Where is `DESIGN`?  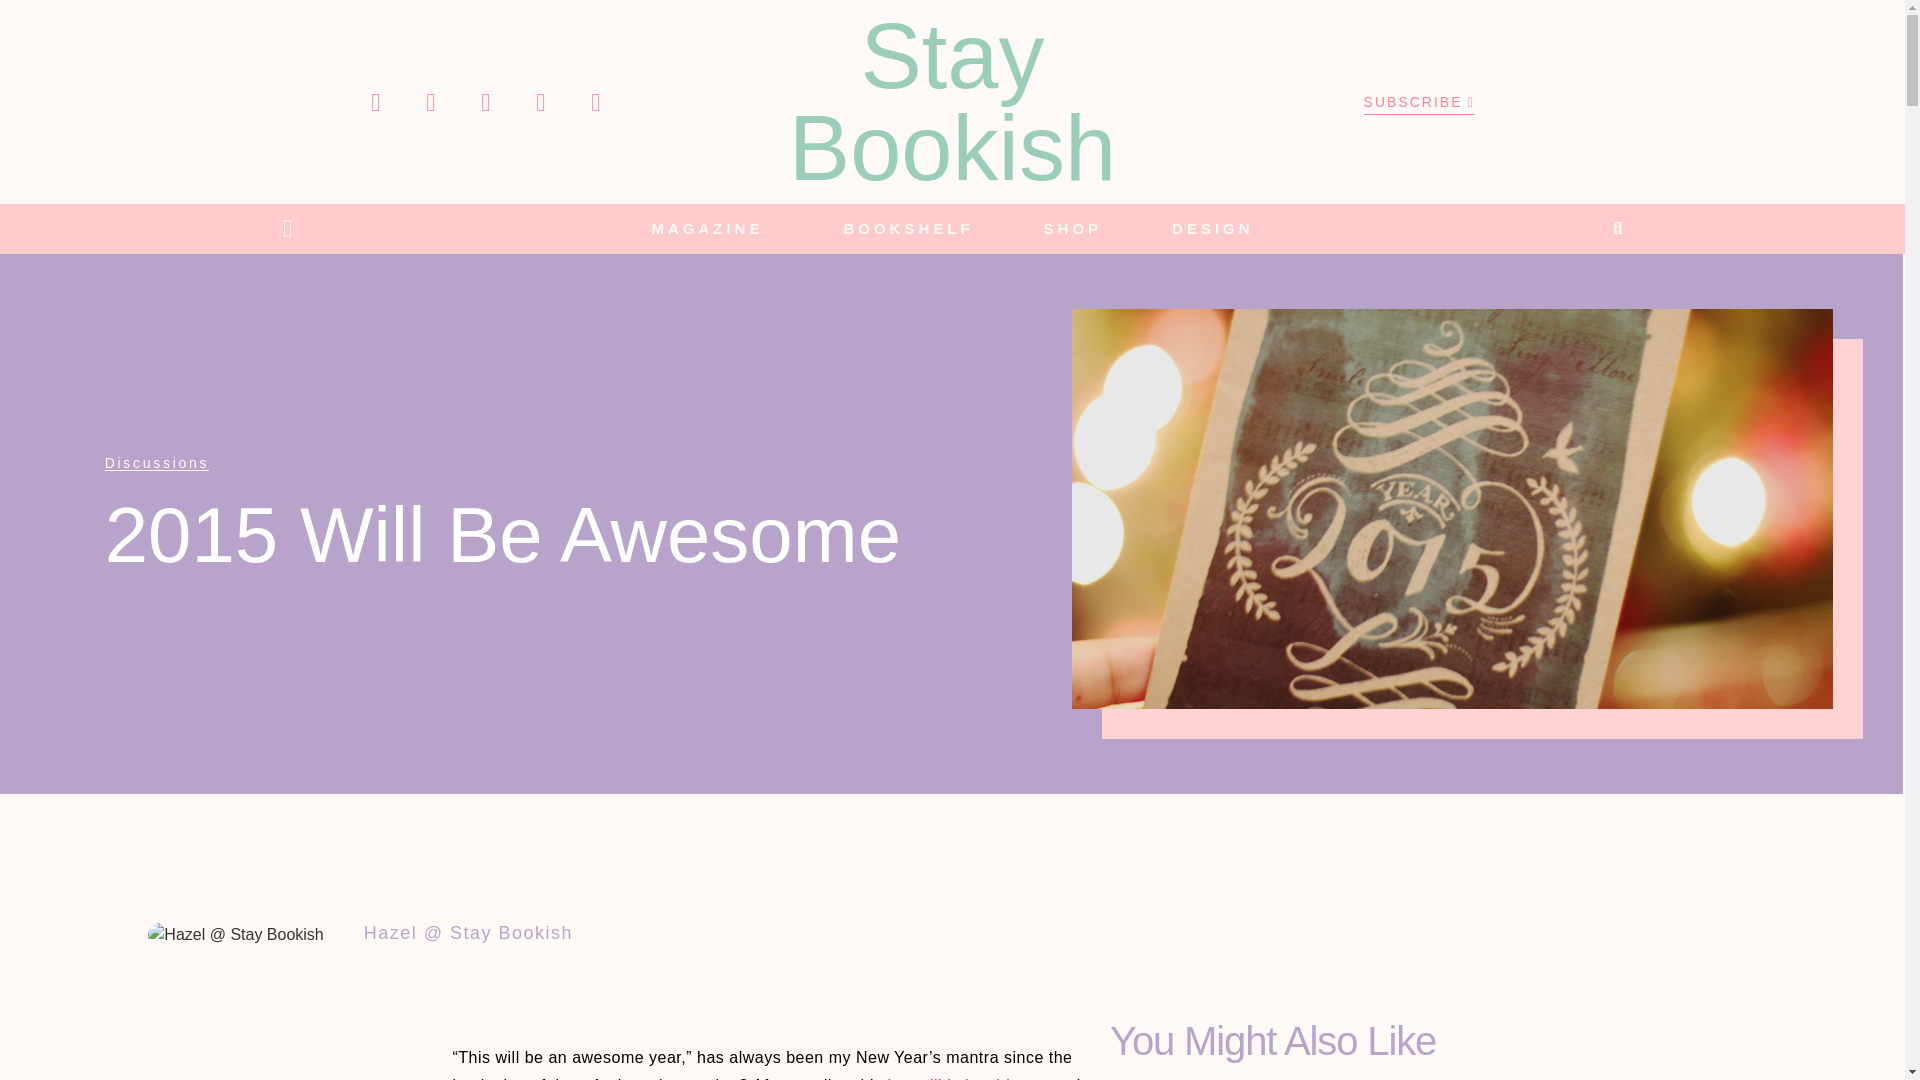 DESIGN is located at coordinates (1213, 228).